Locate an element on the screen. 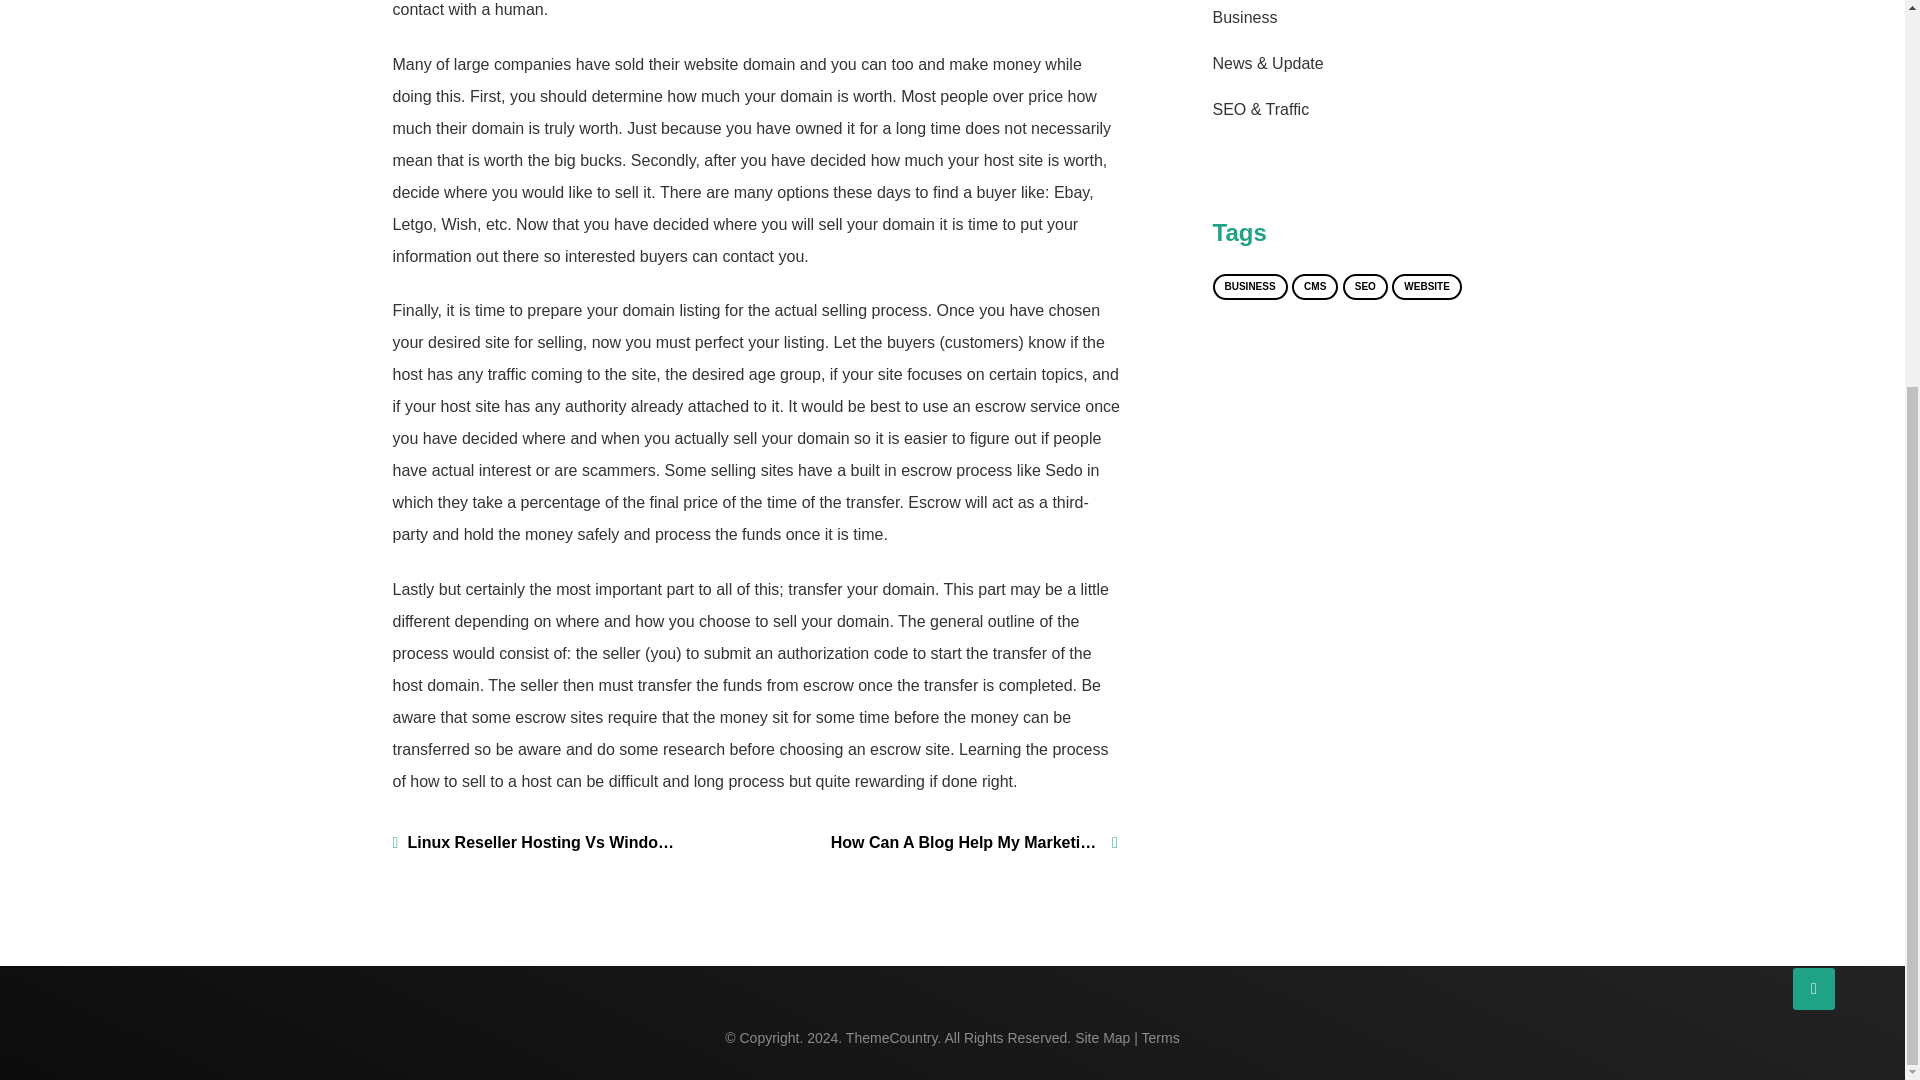 This screenshot has width=1920, height=1080. BUSINESS is located at coordinates (1248, 287).